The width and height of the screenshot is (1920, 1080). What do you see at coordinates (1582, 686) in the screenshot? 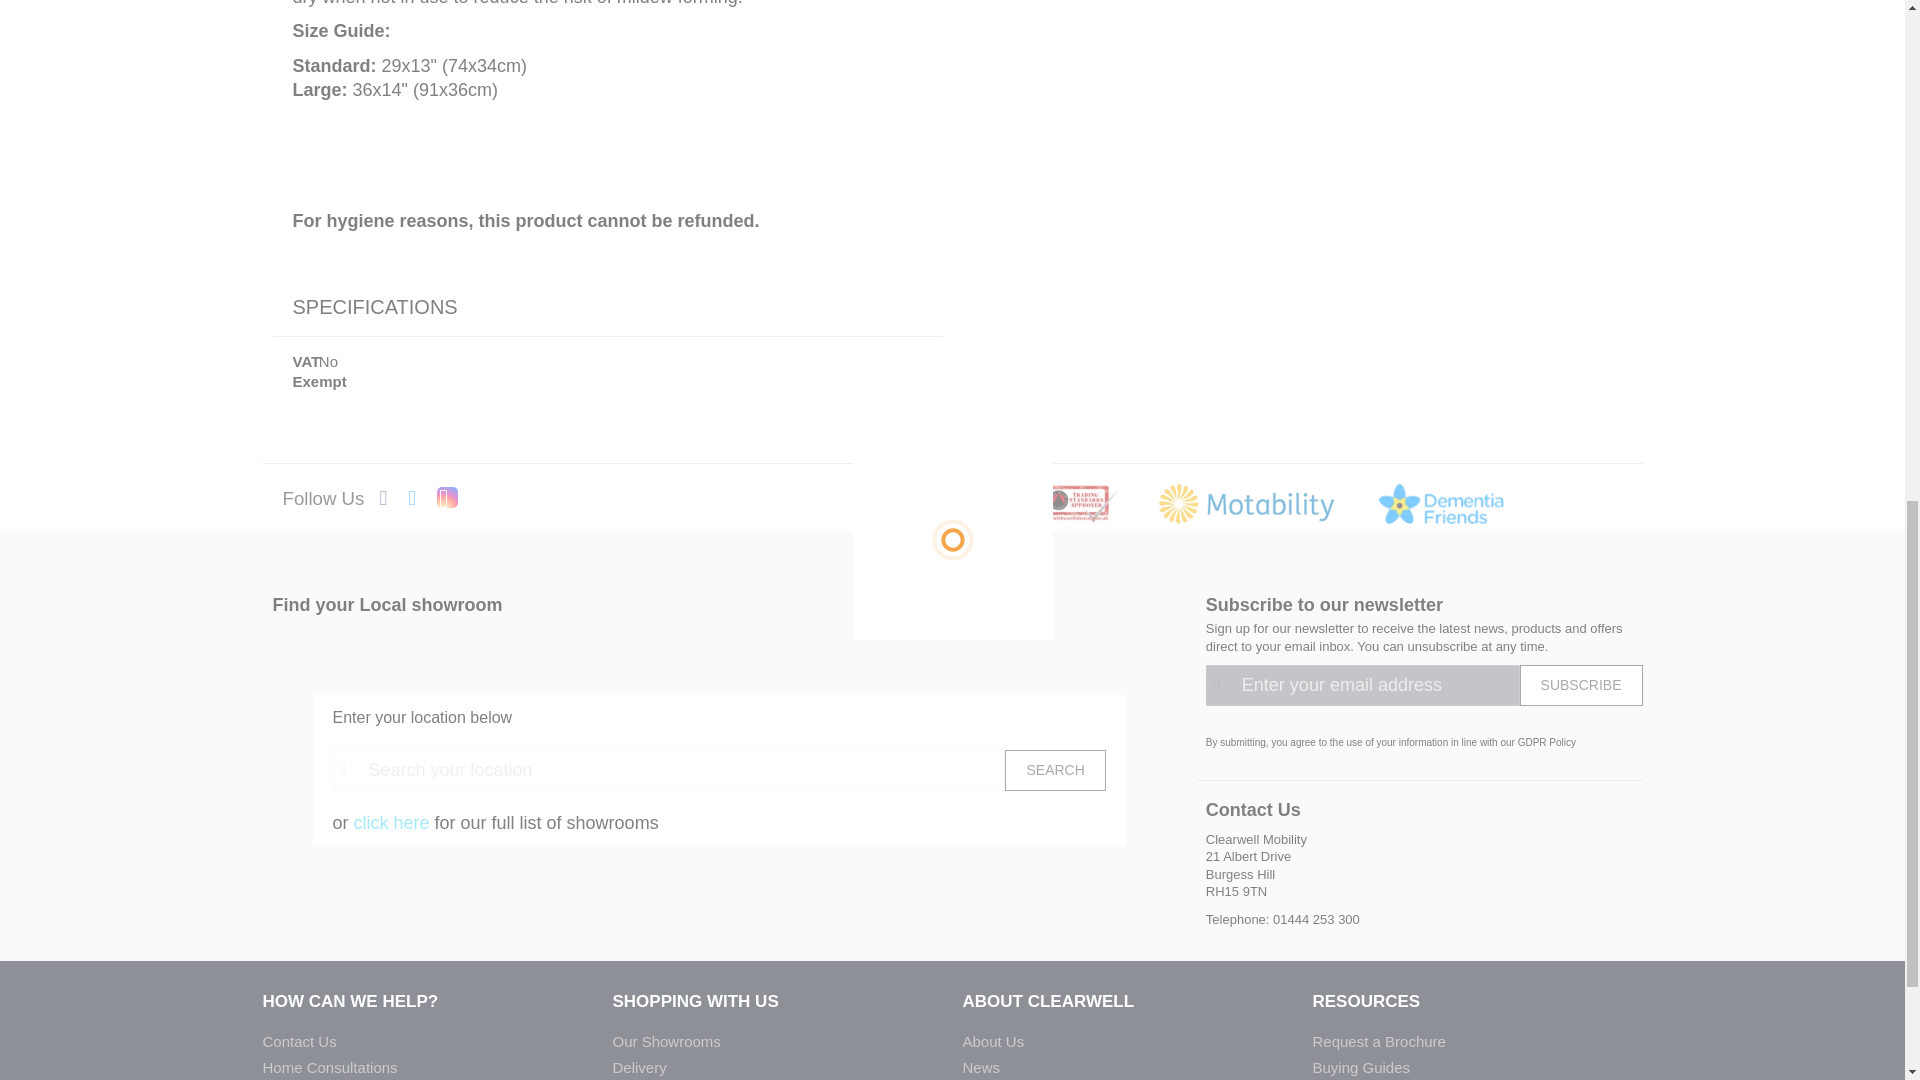
I see `Subscribe` at bounding box center [1582, 686].